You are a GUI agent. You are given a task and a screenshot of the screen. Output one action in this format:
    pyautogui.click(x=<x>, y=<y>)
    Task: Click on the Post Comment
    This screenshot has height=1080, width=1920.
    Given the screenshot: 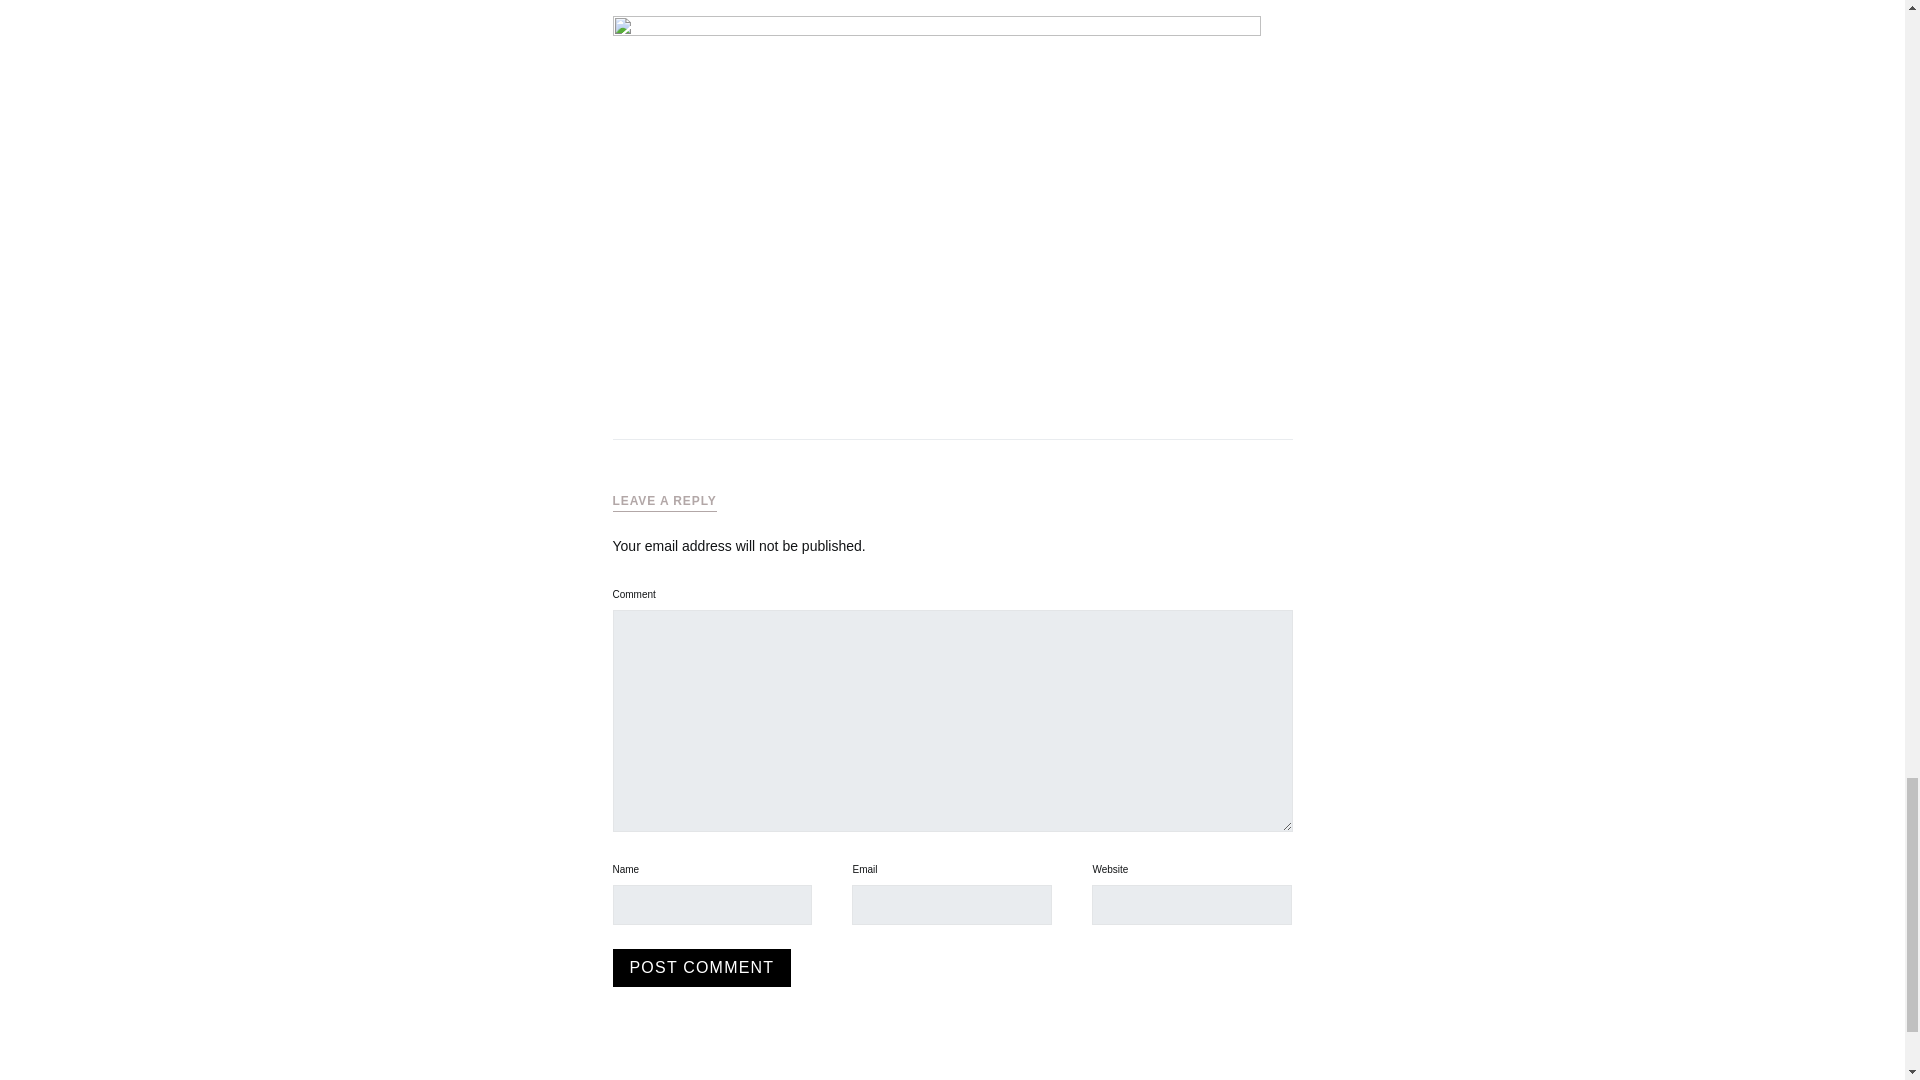 What is the action you would take?
    pyautogui.click(x=702, y=968)
    